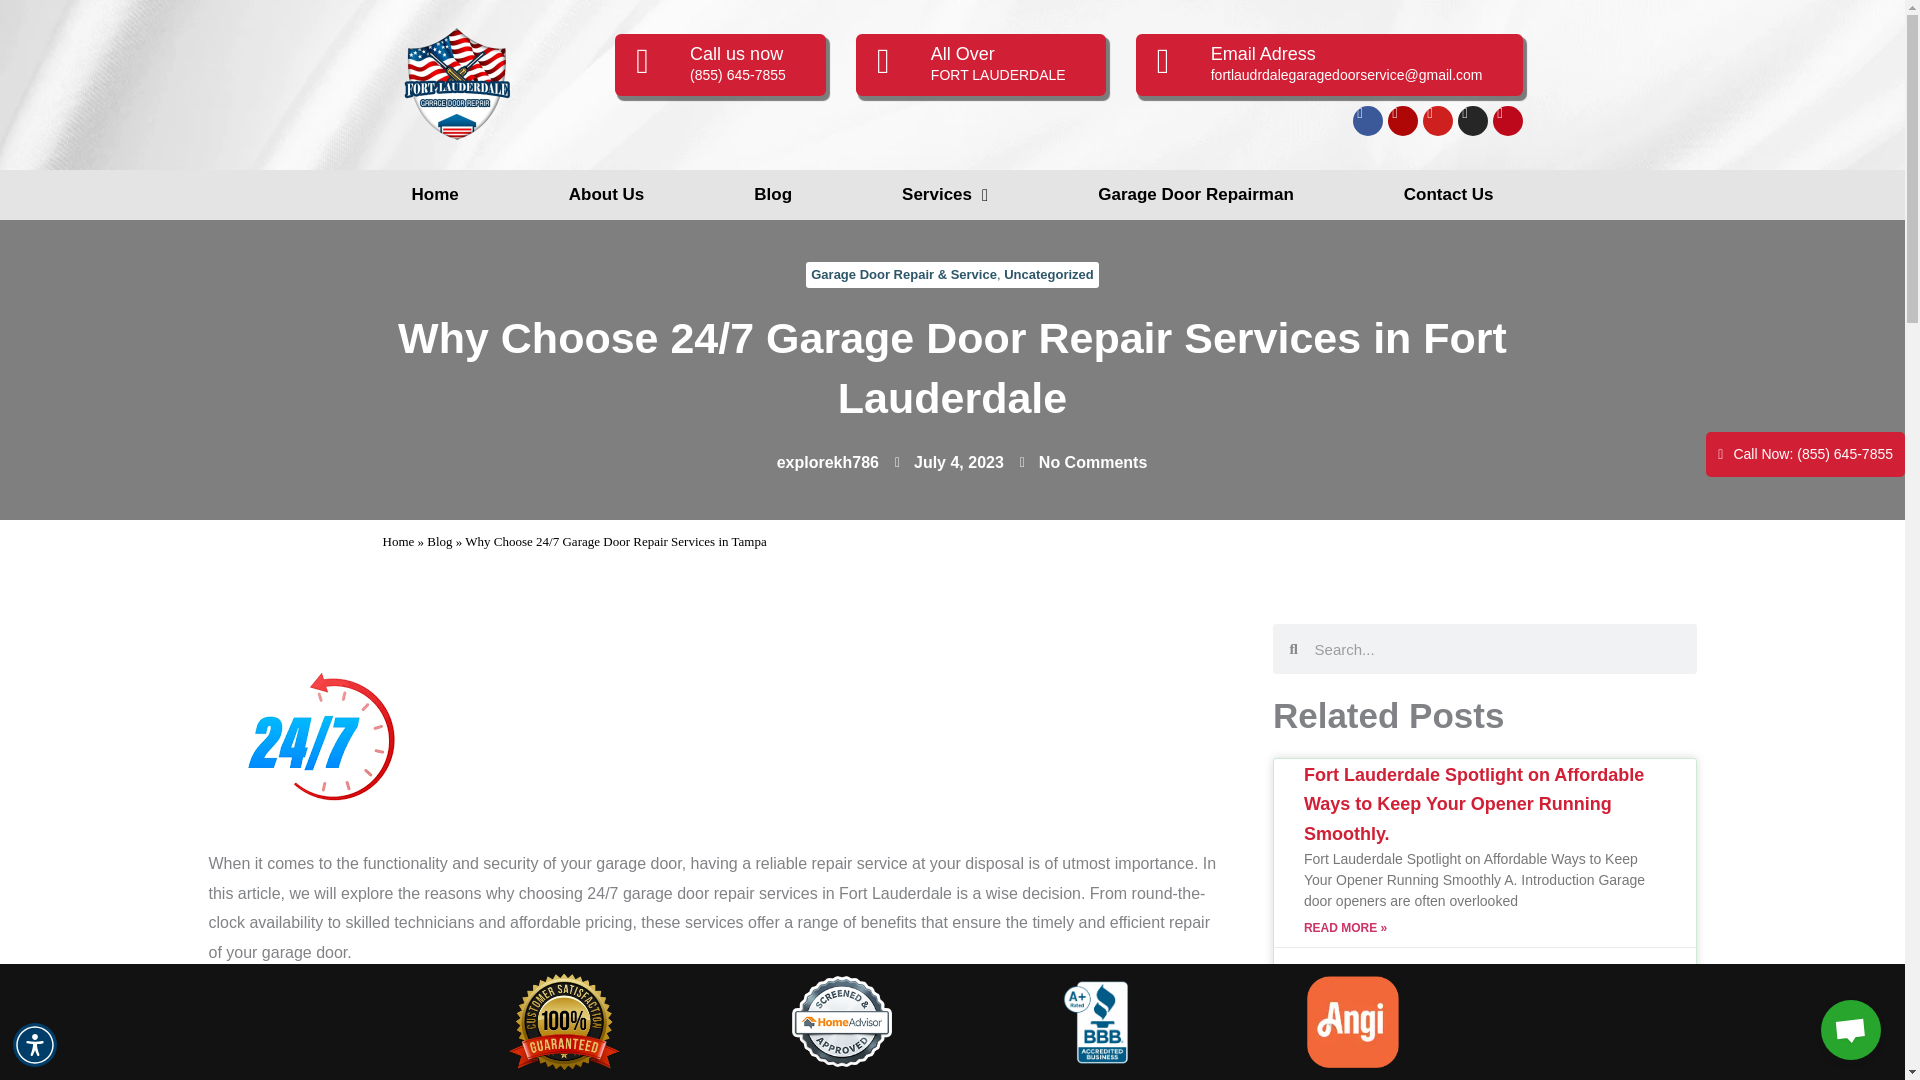 Image resolution: width=1920 pixels, height=1080 pixels. I want to click on Blog, so click(772, 194).